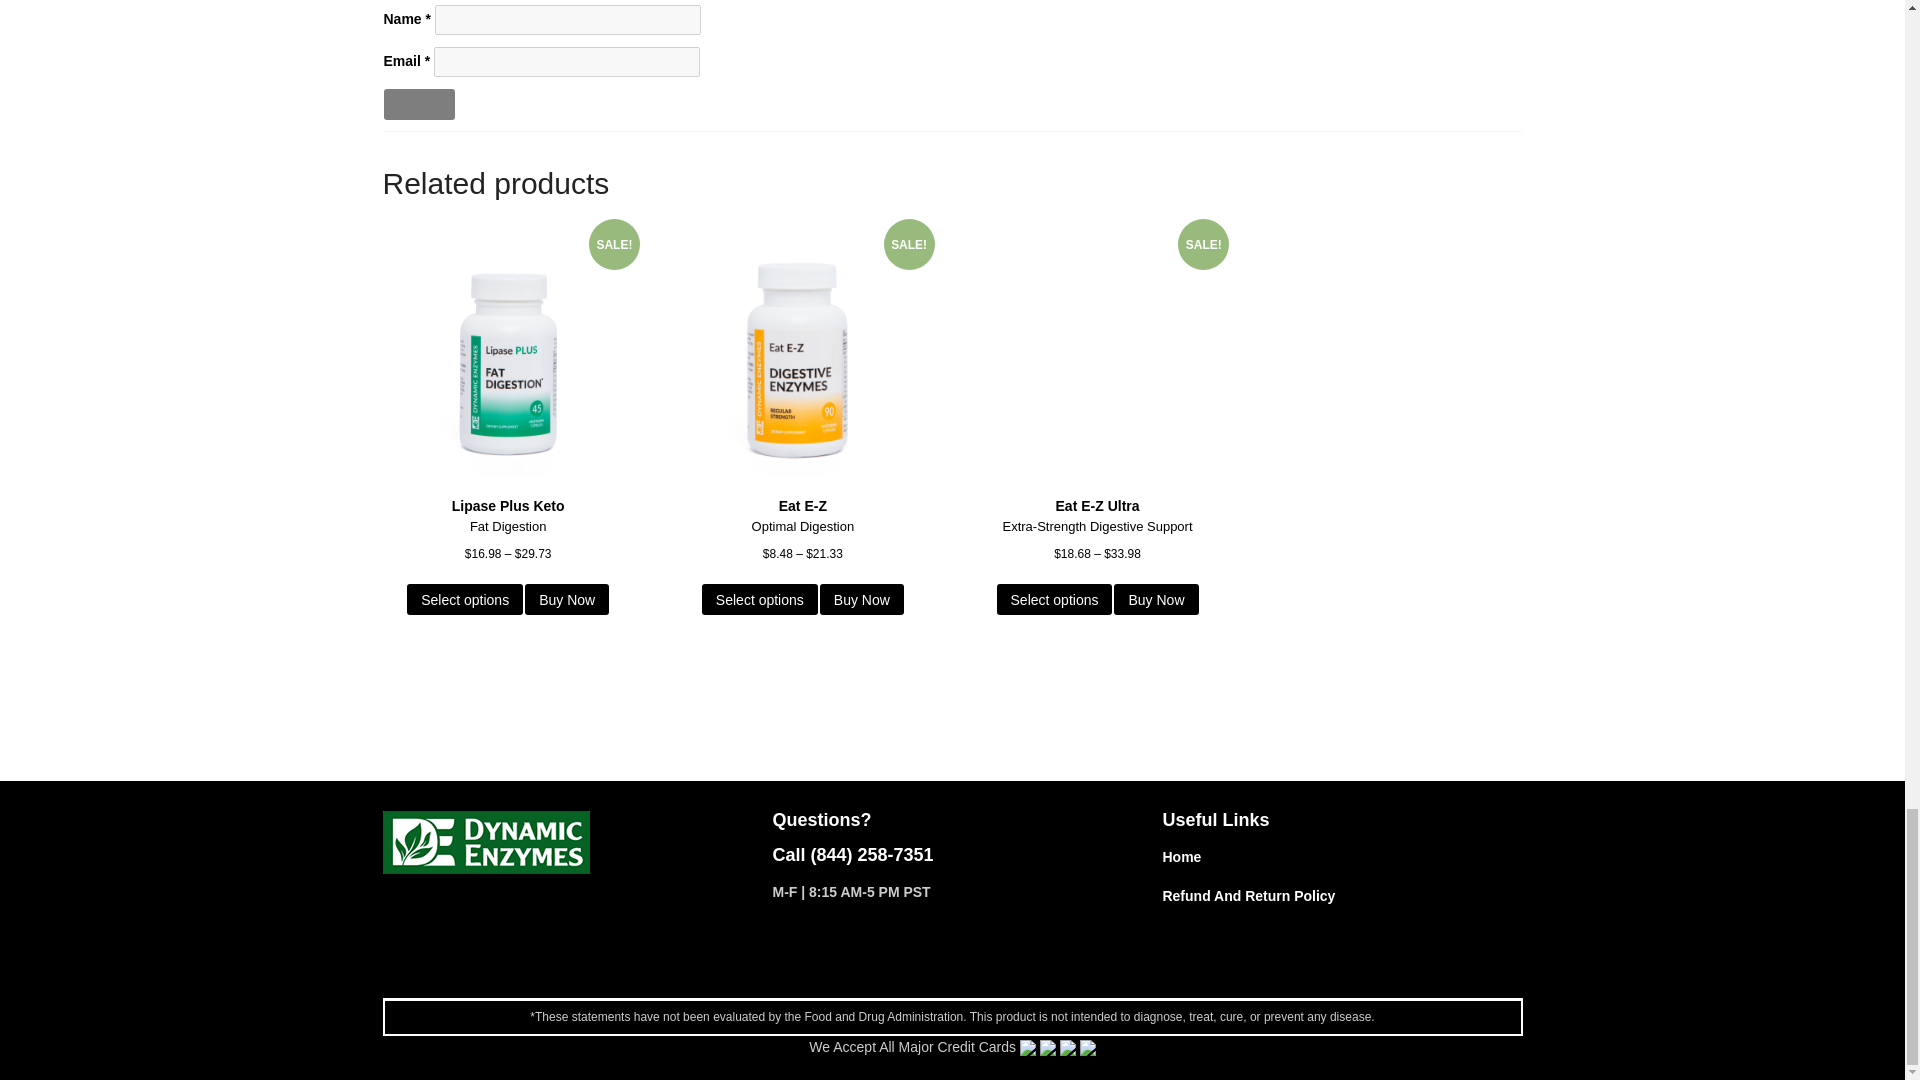 This screenshot has width=1920, height=1080. Describe the element at coordinates (1054, 599) in the screenshot. I see `Select options` at that location.